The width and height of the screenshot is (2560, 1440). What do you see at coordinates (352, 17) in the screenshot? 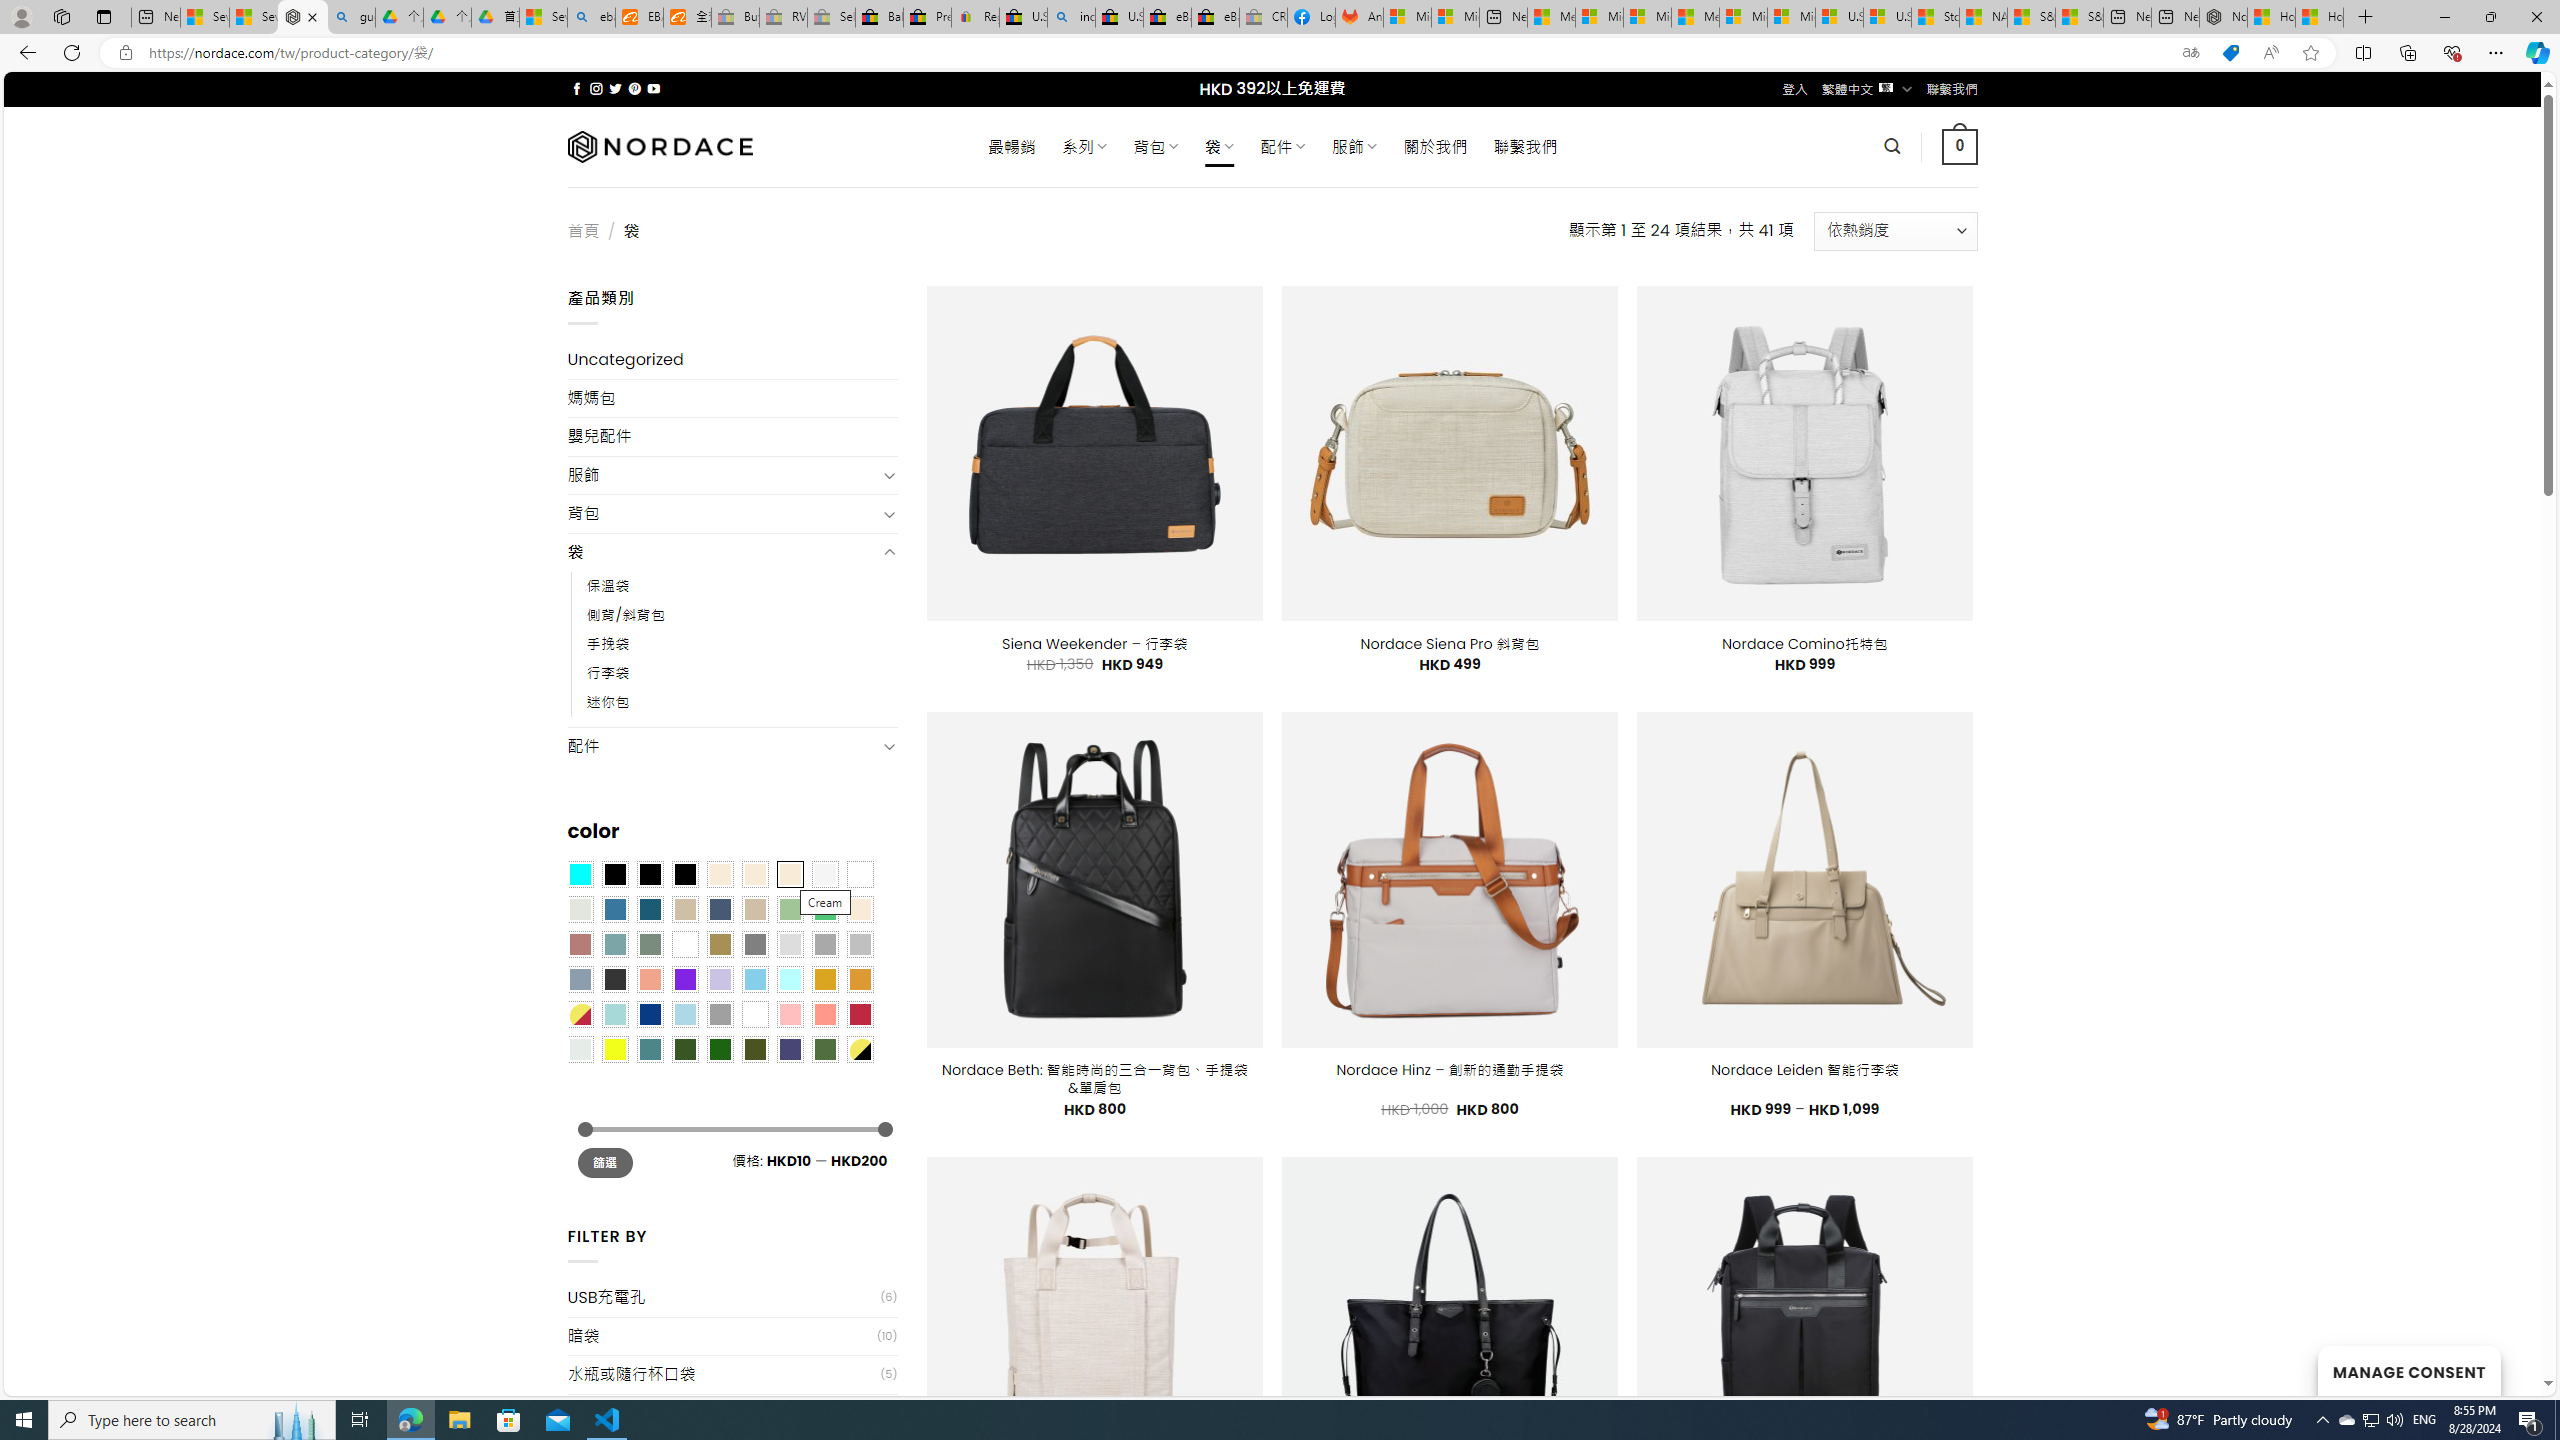
I see `guge yunpan - Search` at bounding box center [352, 17].